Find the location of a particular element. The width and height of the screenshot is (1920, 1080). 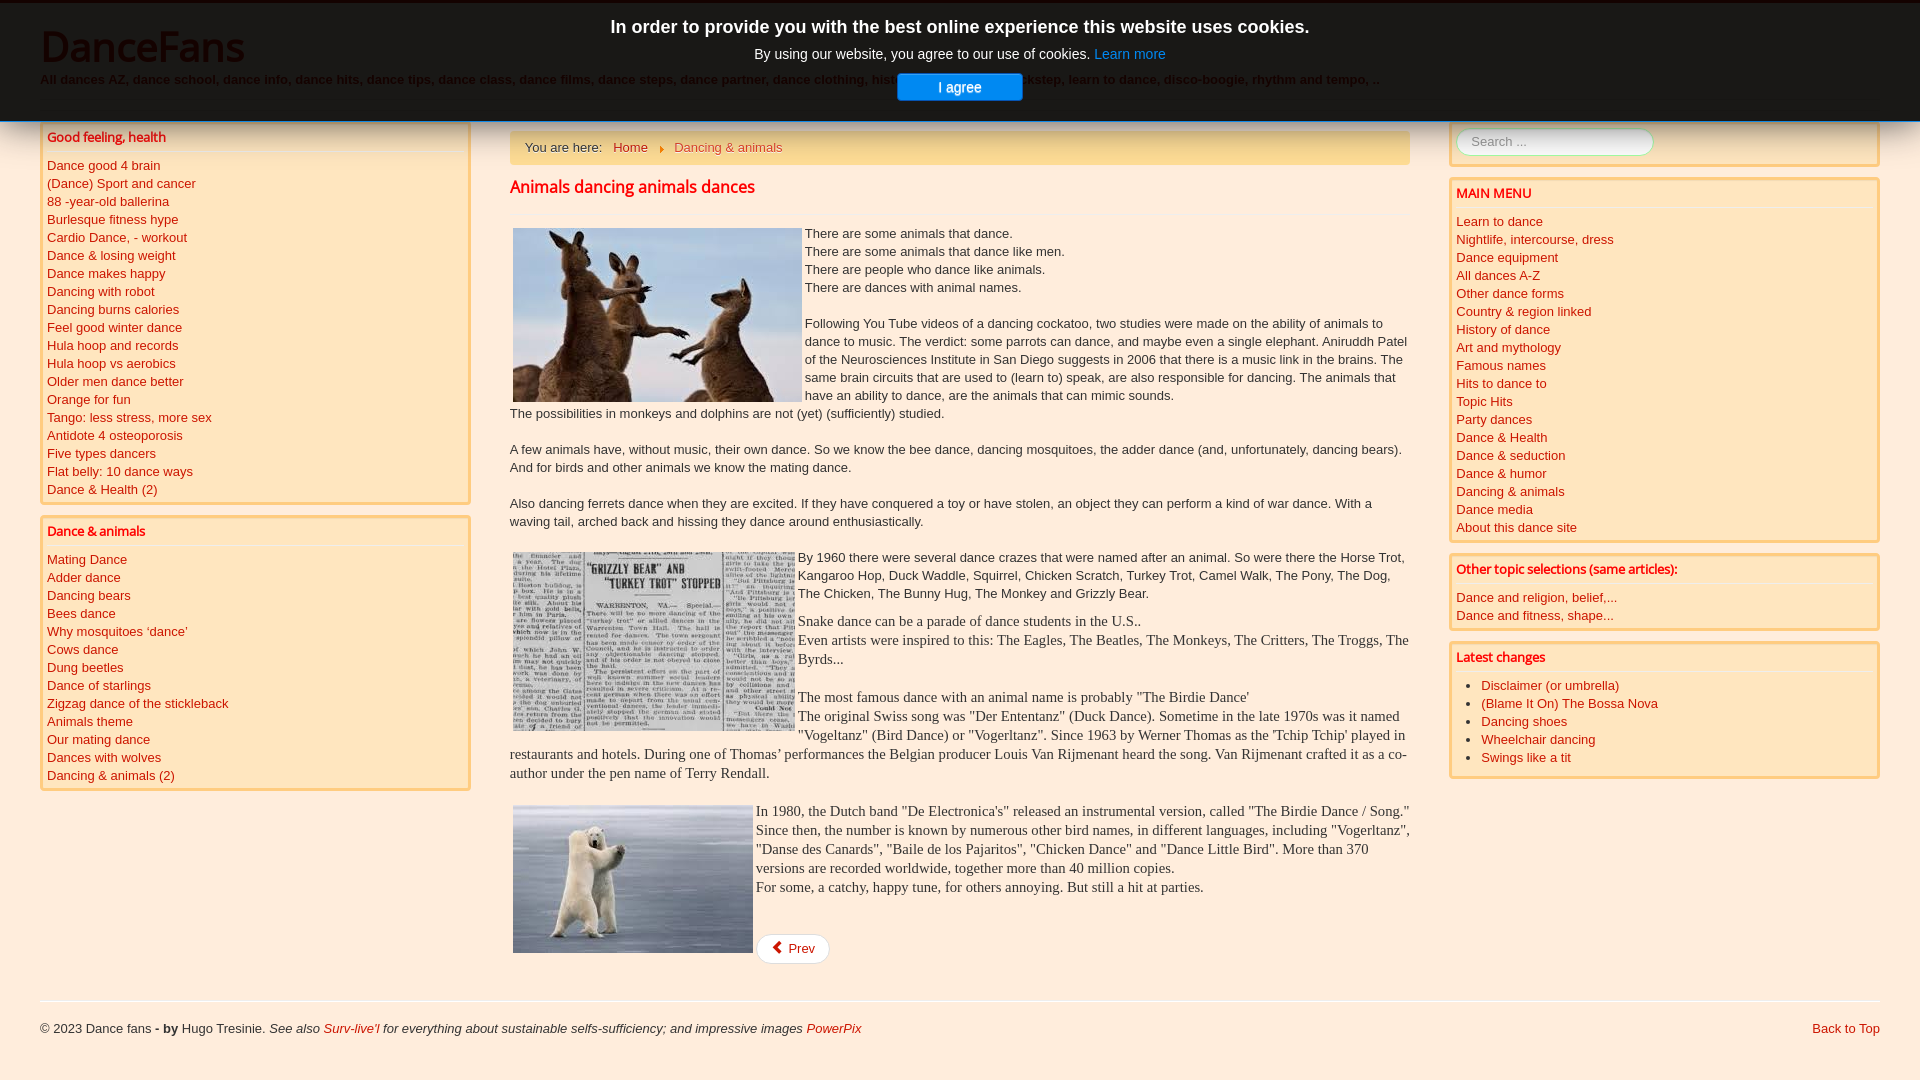

Cows dance is located at coordinates (256, 650).